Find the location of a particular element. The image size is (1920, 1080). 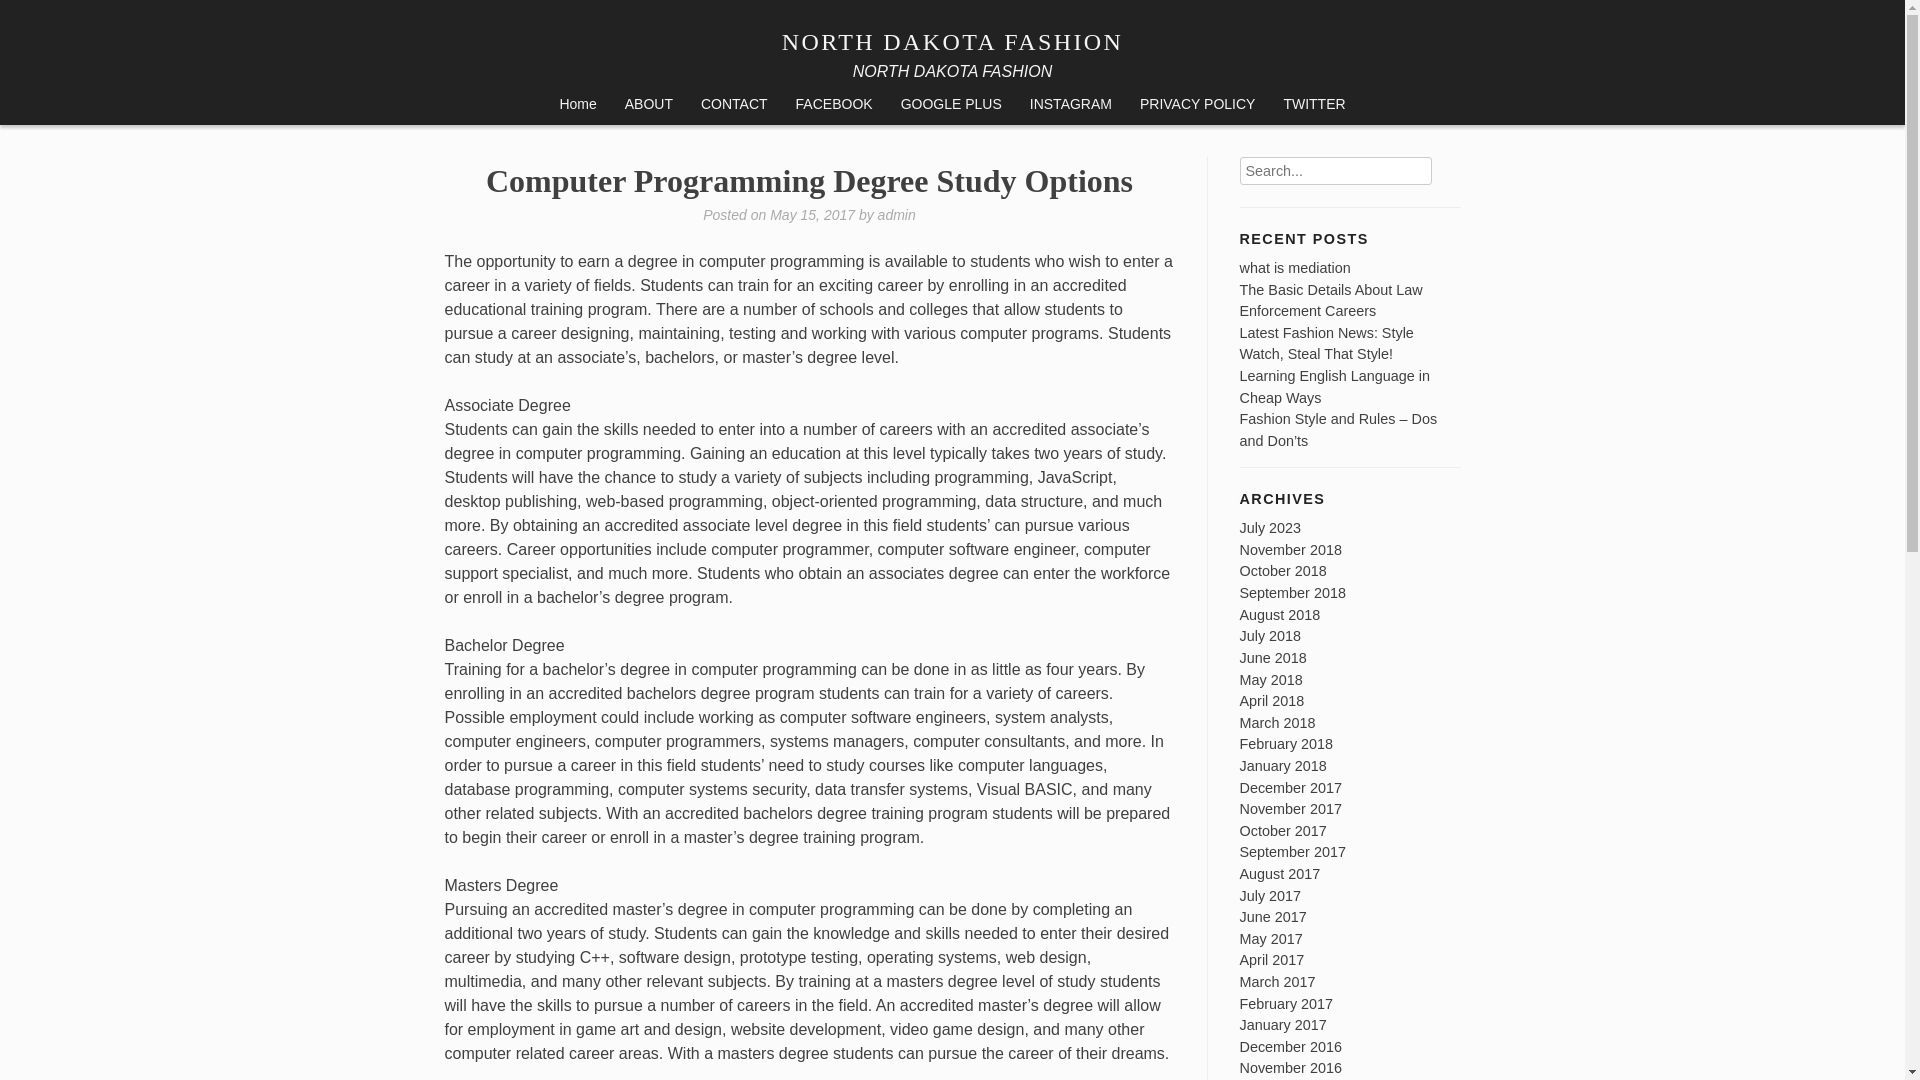

July 2023 is located at coordinates (1270, 527).